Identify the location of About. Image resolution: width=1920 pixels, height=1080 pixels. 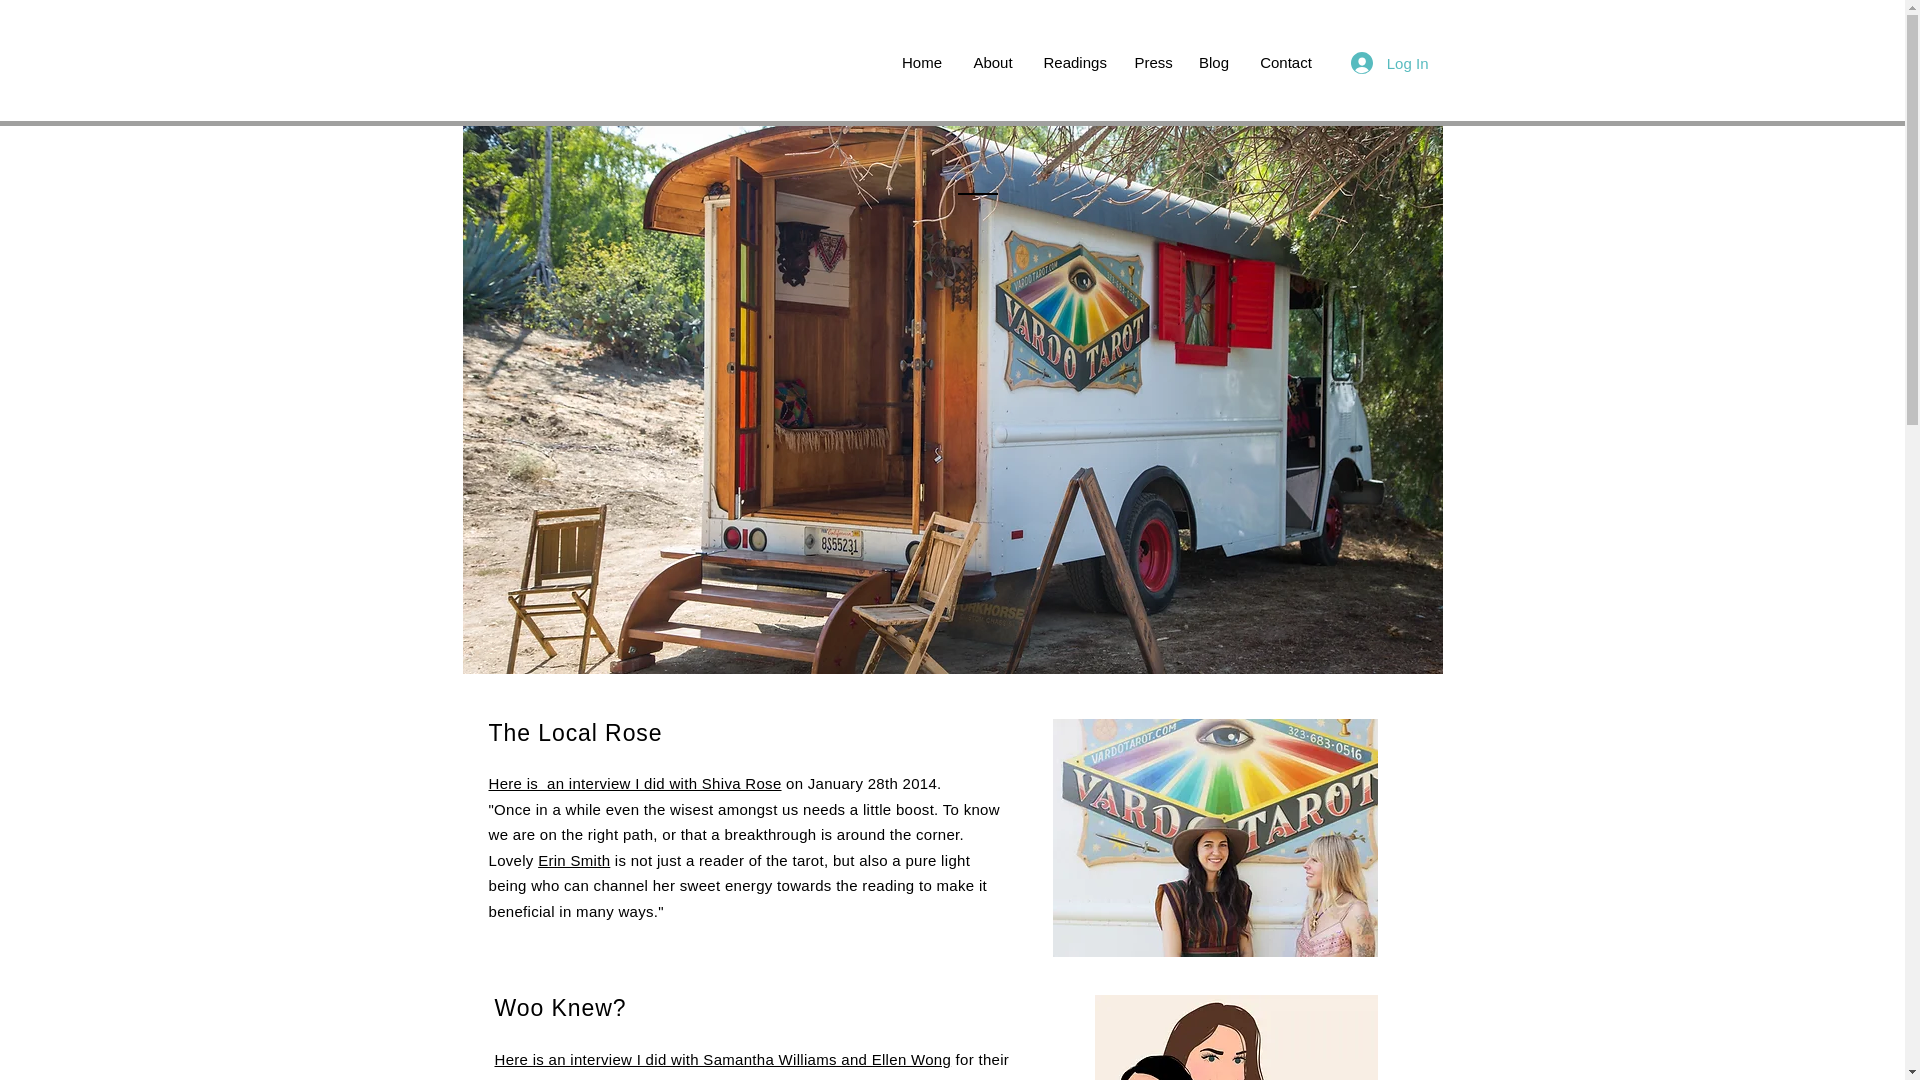
(994, 62).